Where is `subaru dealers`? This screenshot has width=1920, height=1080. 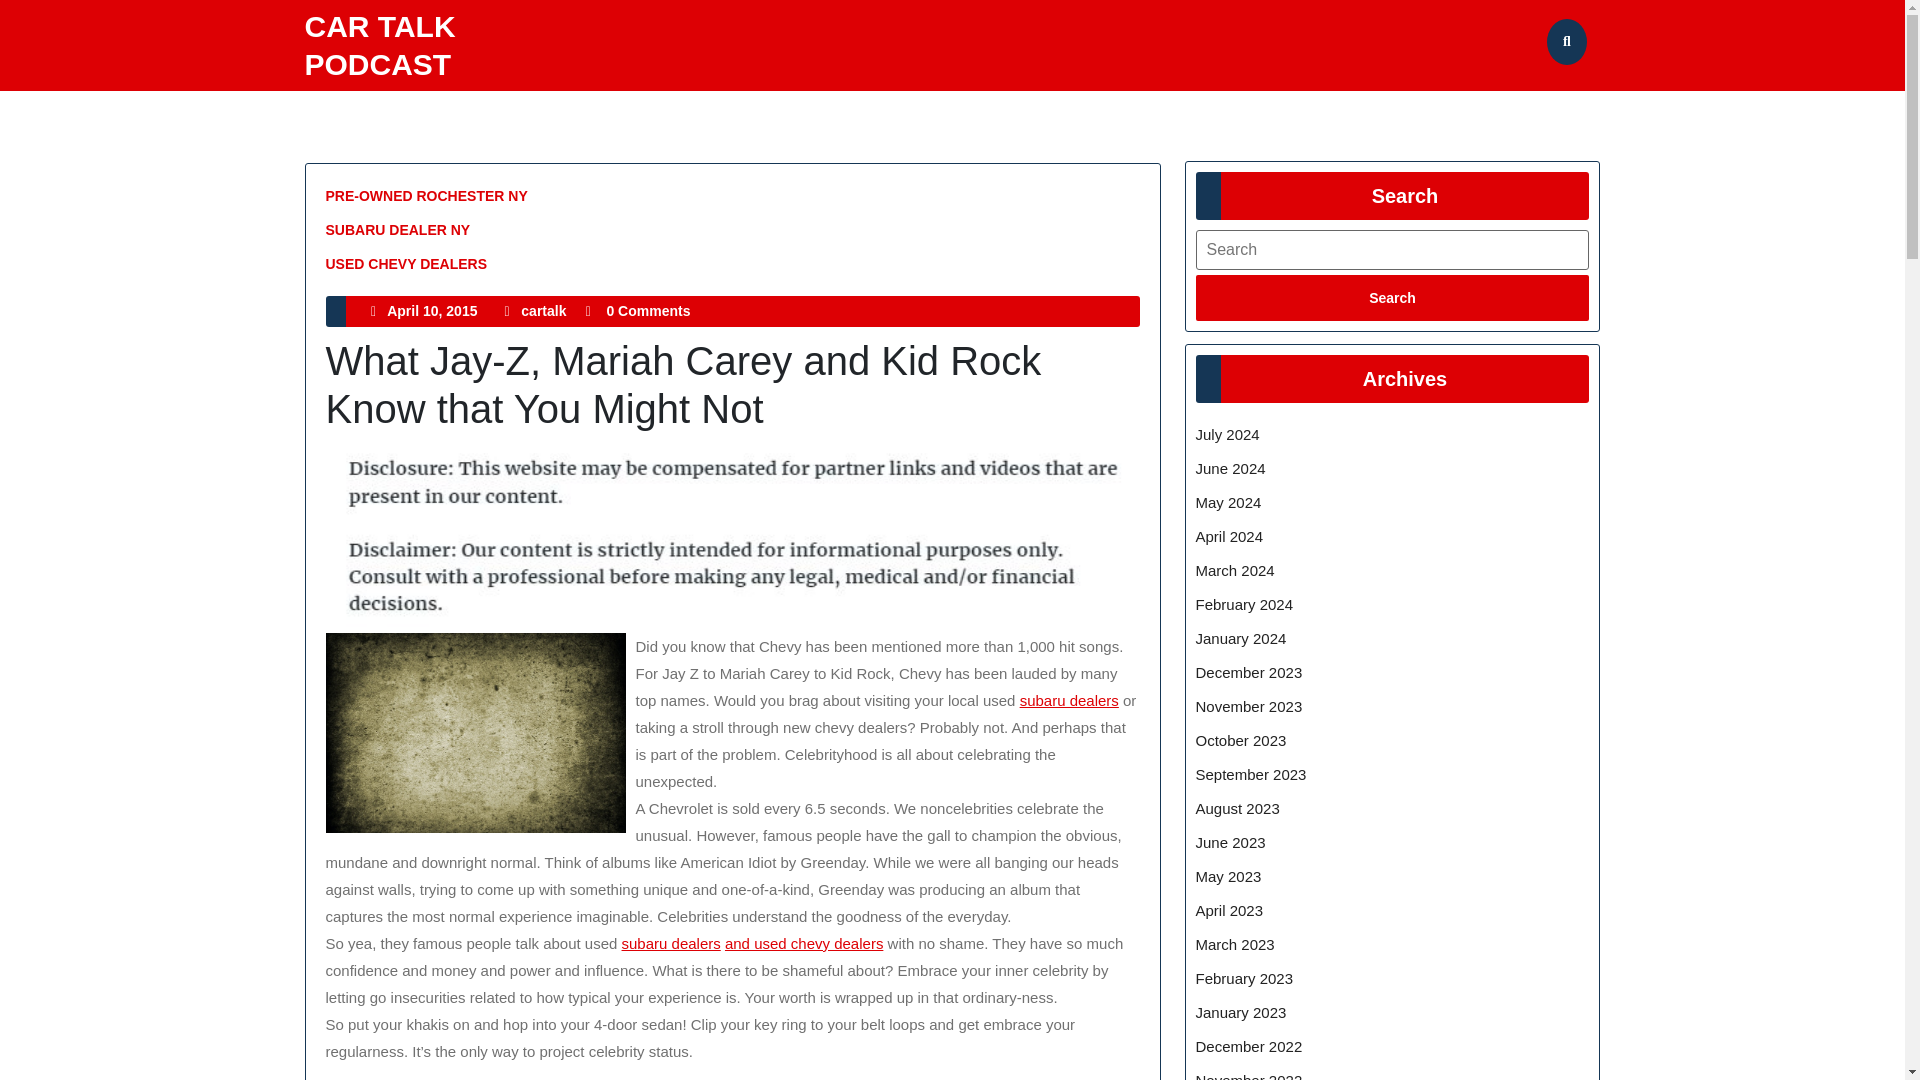 subaru dealers is located at coordinates (543, 310).